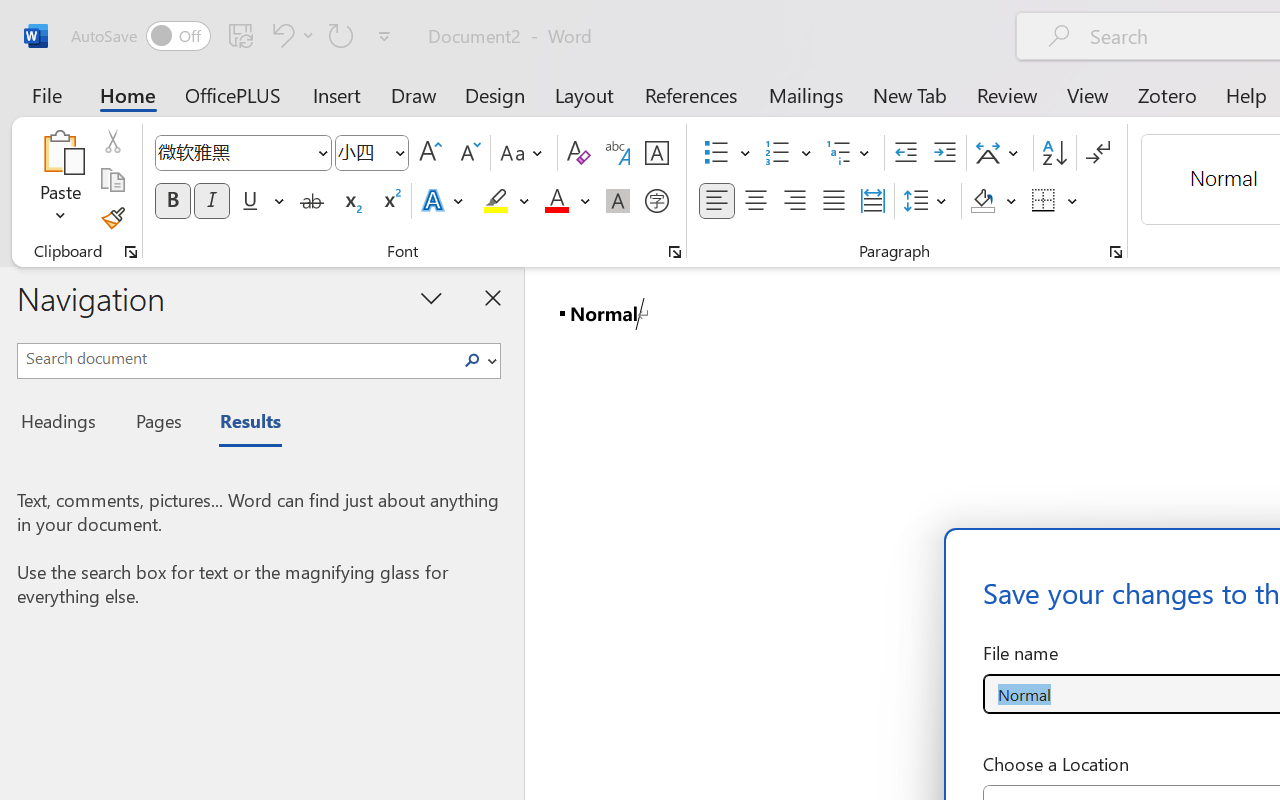 The image size is (1280, 800). Describe the element at coordinates (112, 218) in the screenshot. I see `Format Painter` at that location.